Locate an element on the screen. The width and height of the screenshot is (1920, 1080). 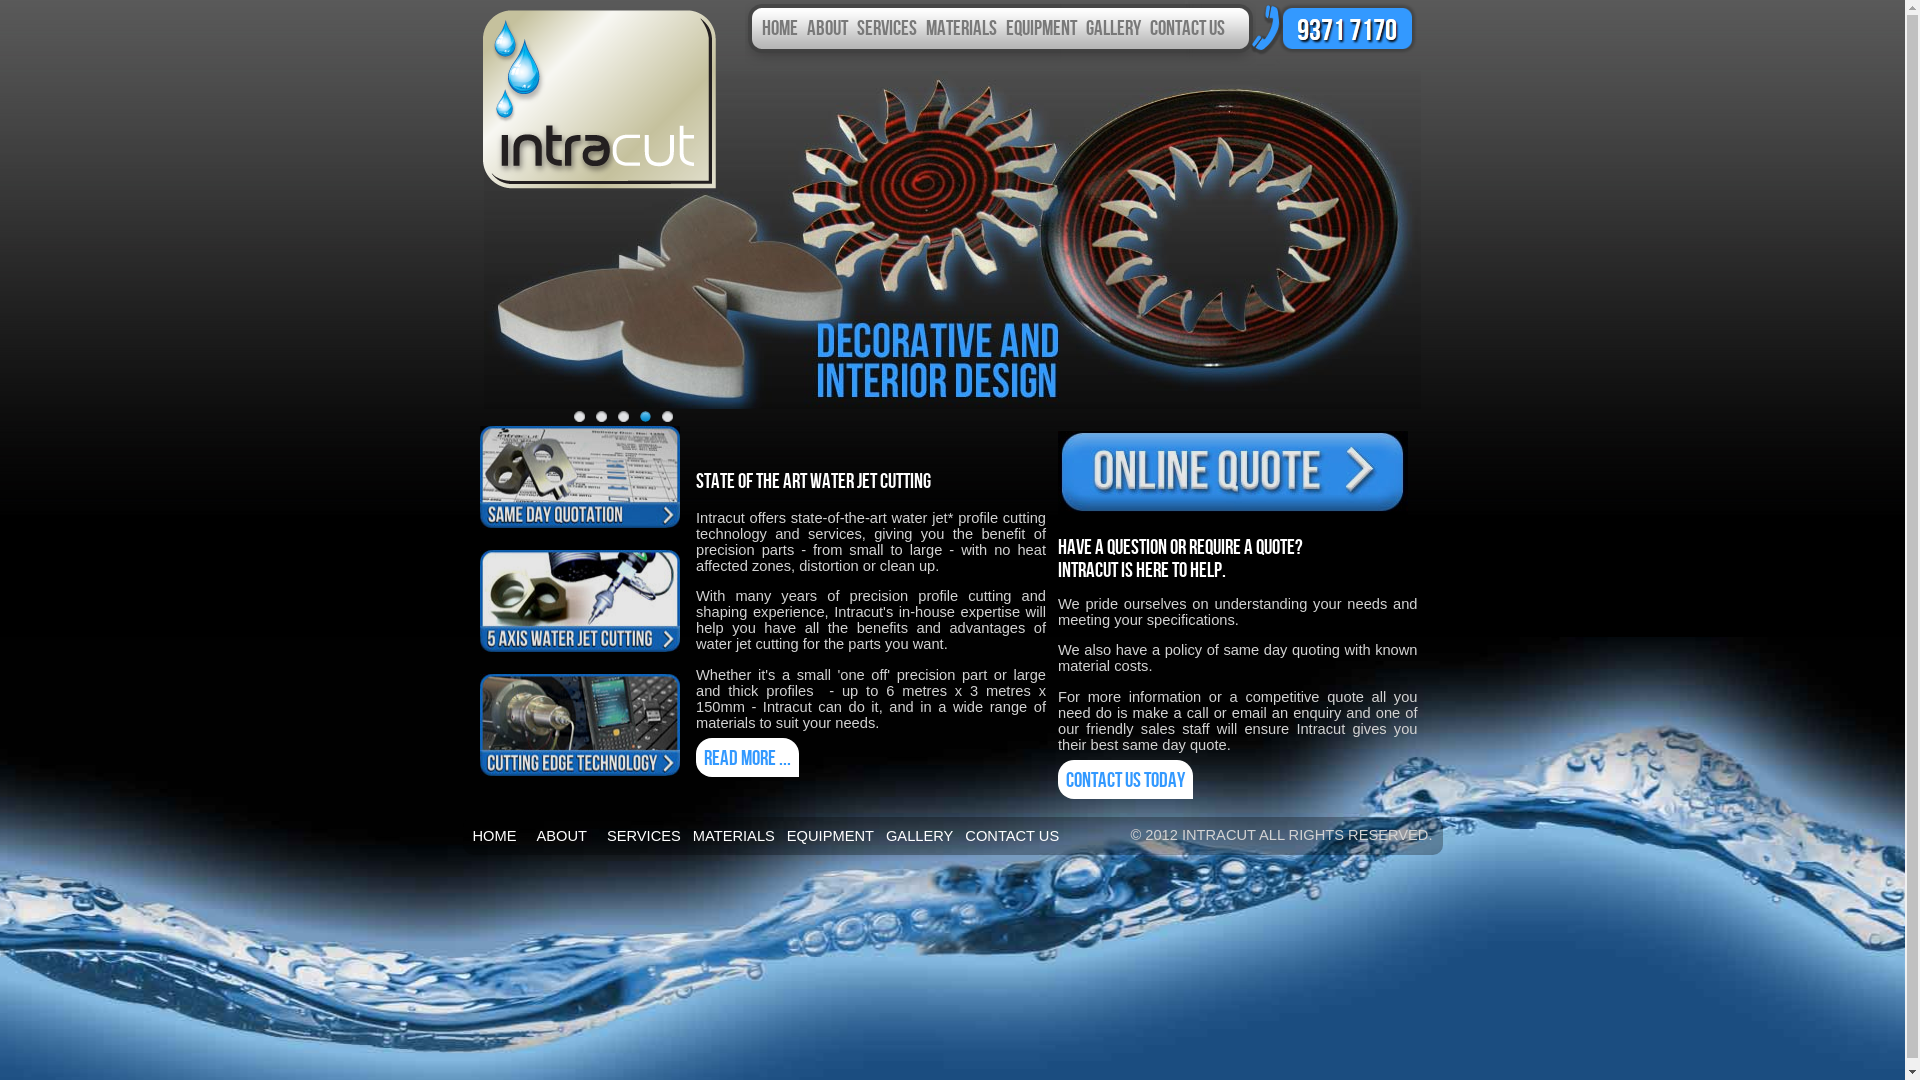
HOME is located at coordinates (494, 836).